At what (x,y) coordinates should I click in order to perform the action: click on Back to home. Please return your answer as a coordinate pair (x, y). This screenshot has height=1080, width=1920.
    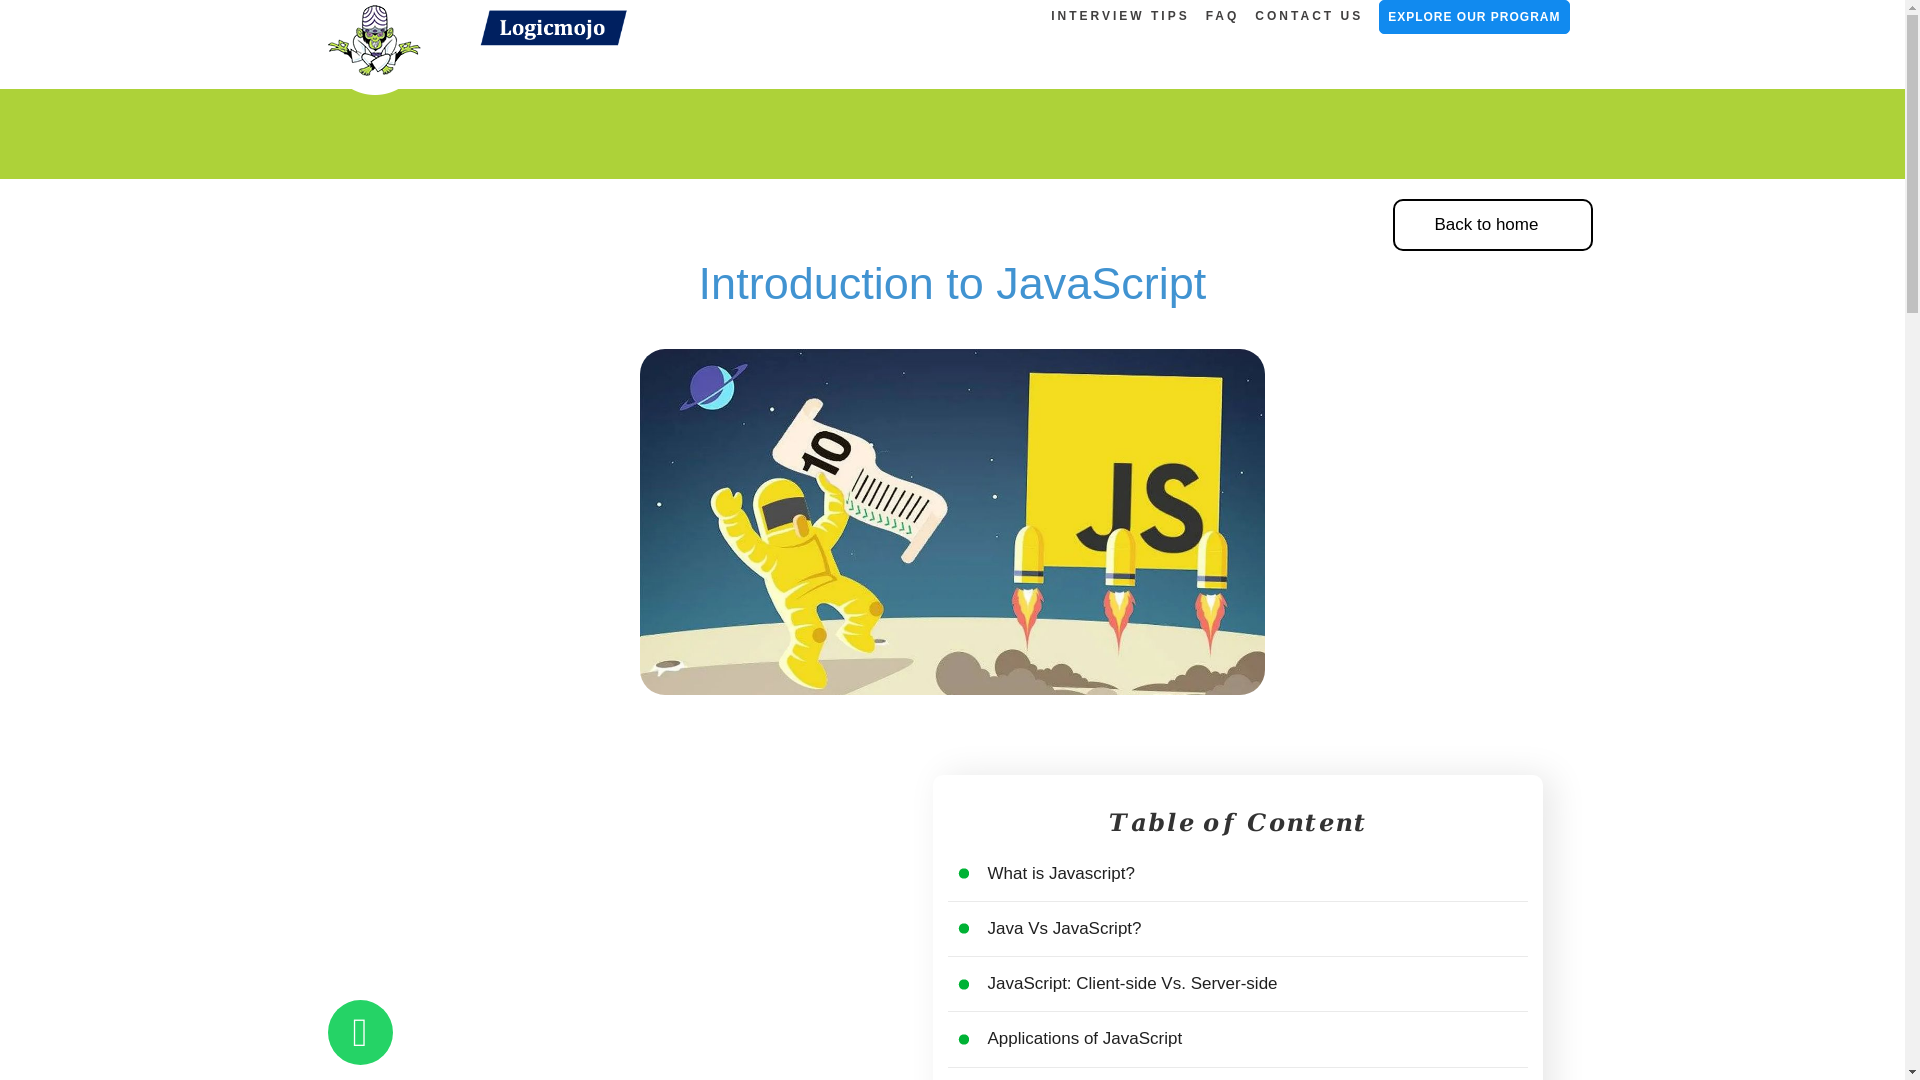
    Looking at the image, I should click on (1492, 224).